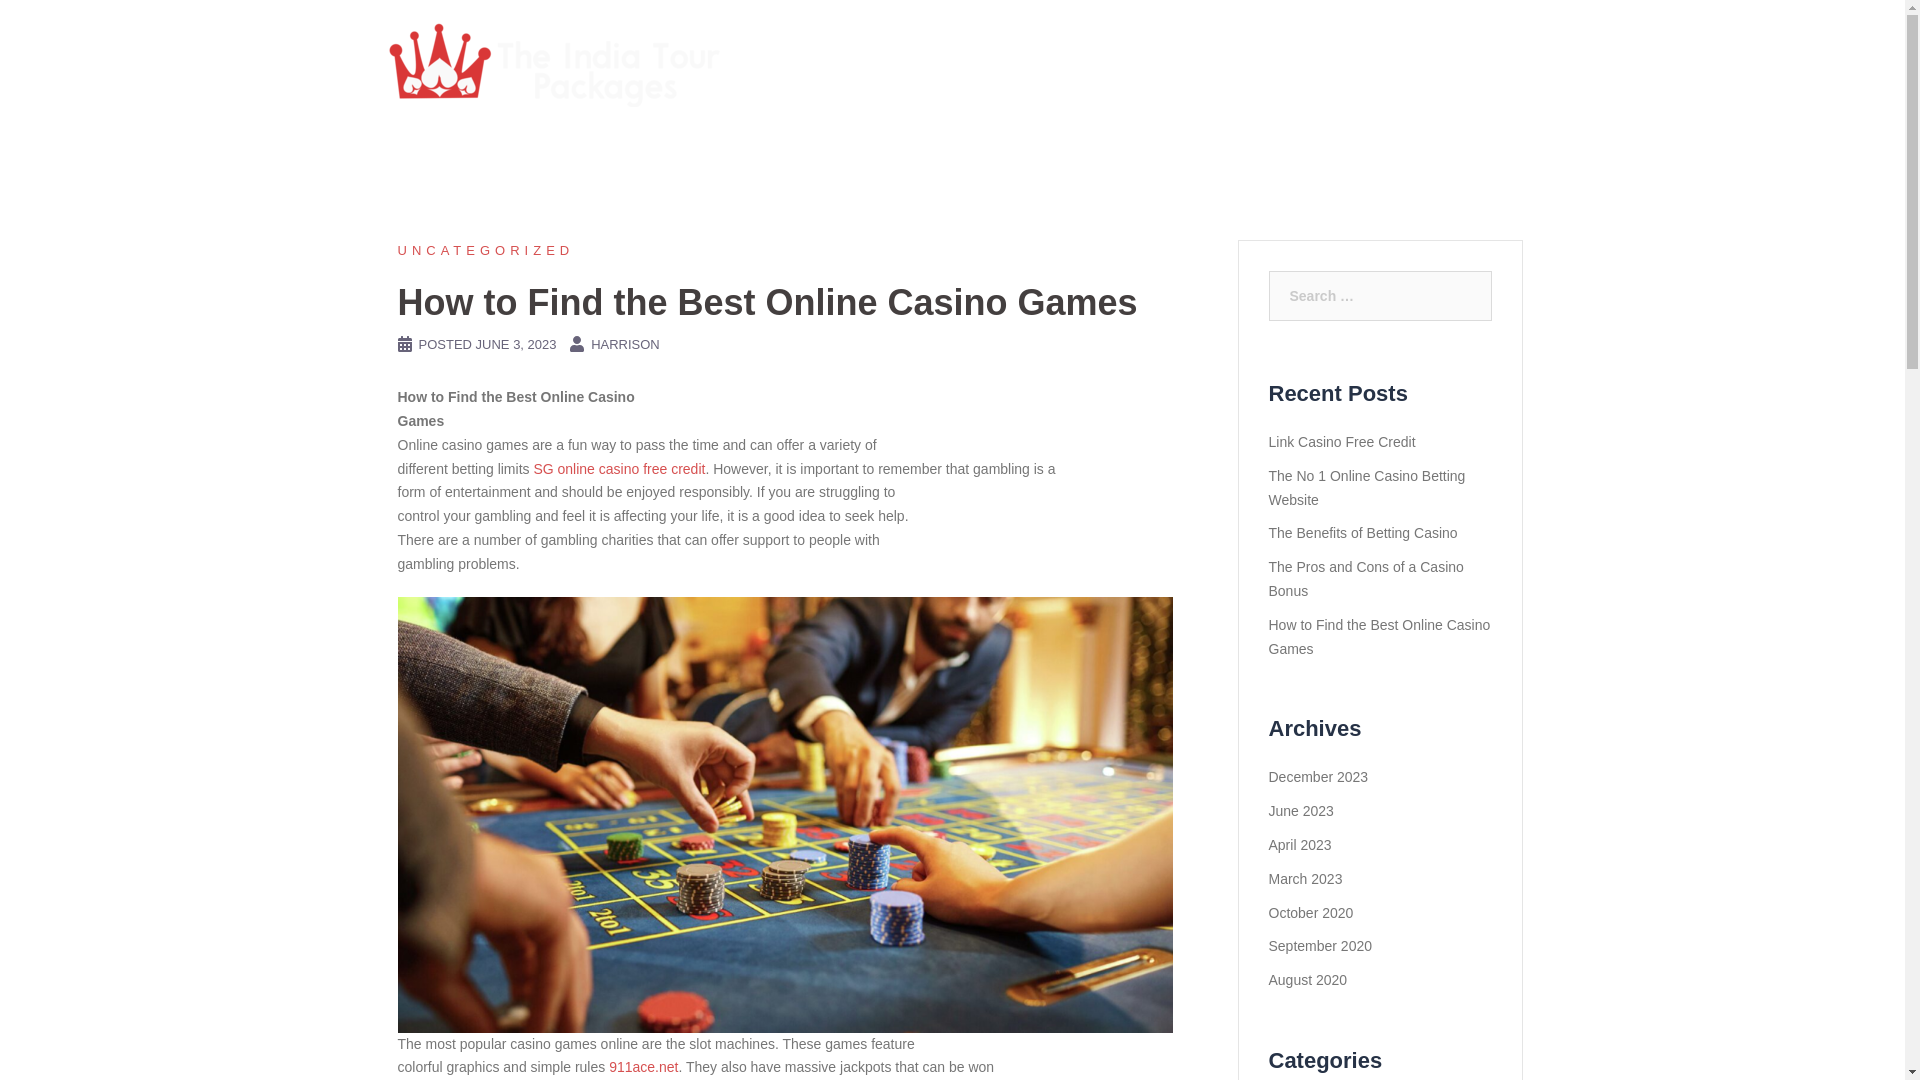  I want to click on UNCATEGORIZED, so click(486, 250).